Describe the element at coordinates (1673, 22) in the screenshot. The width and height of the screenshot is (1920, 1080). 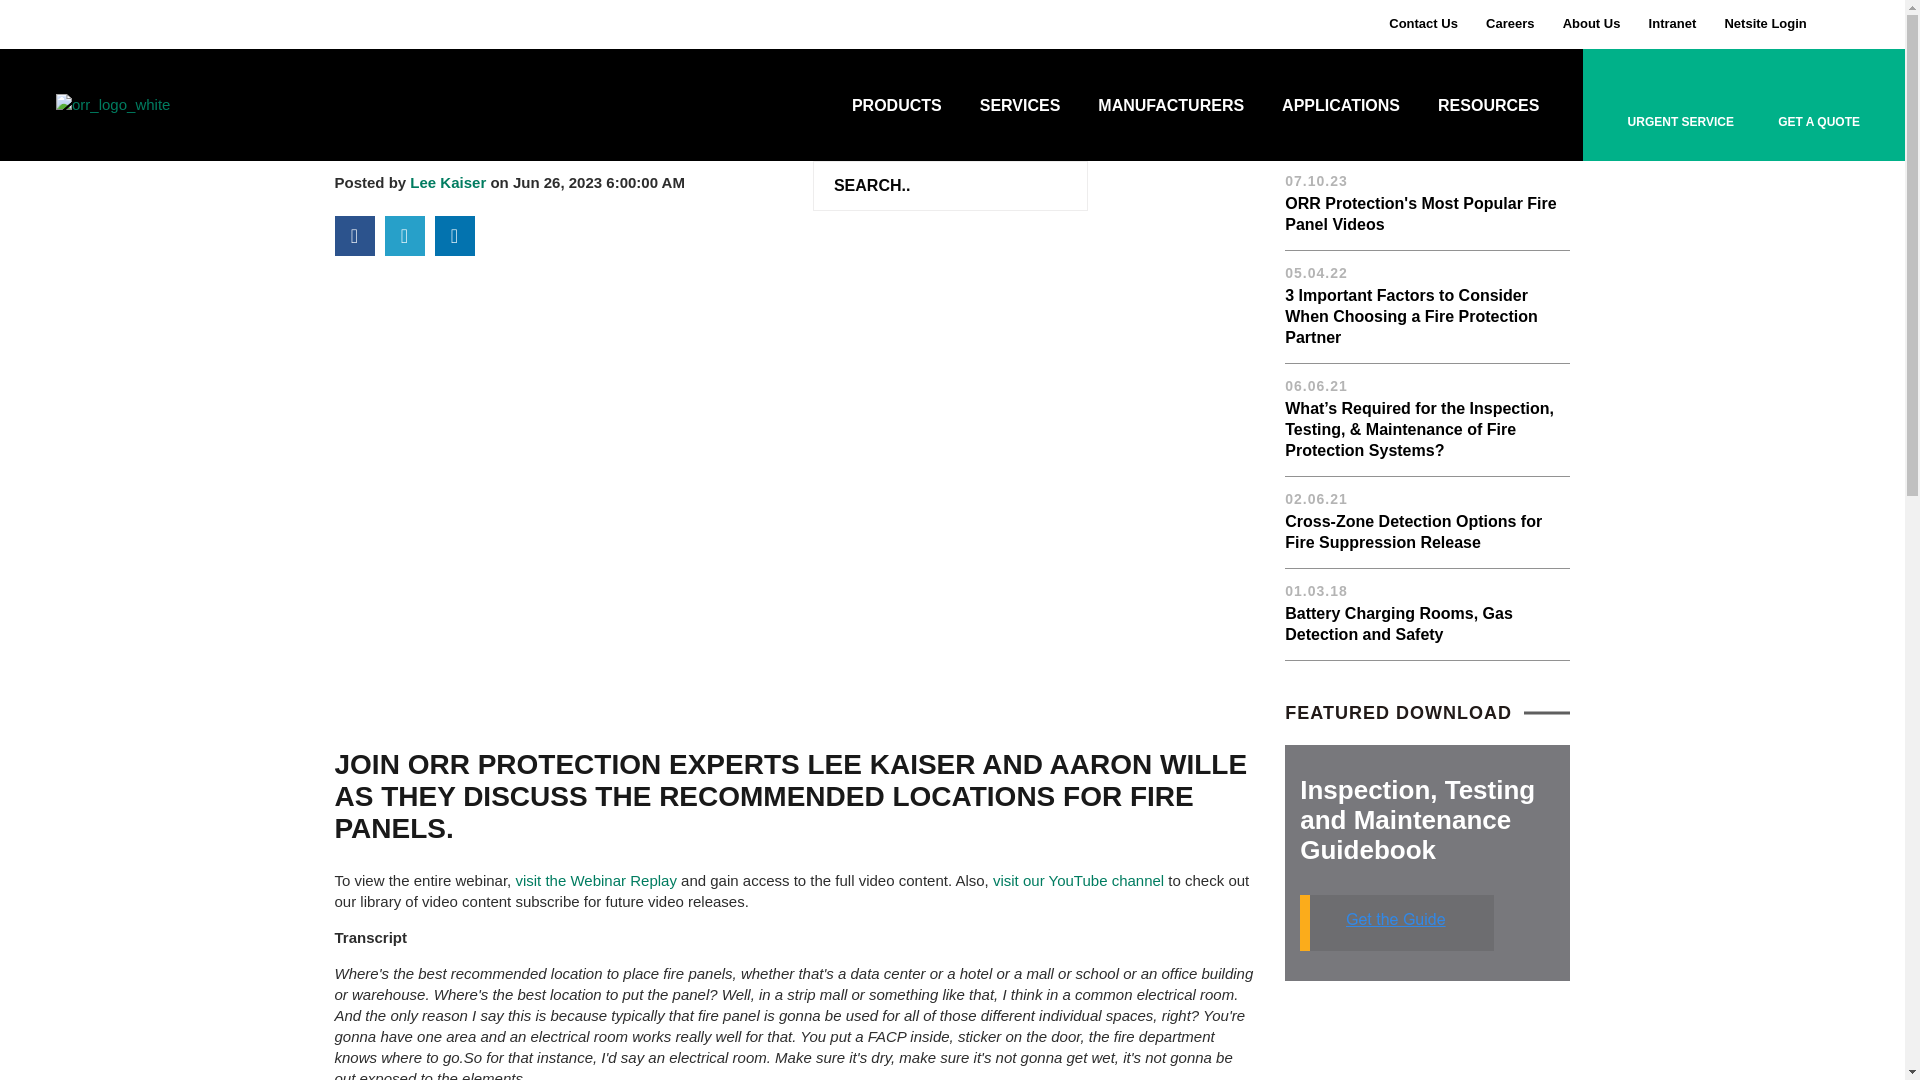
I see `Intranet` at that location.